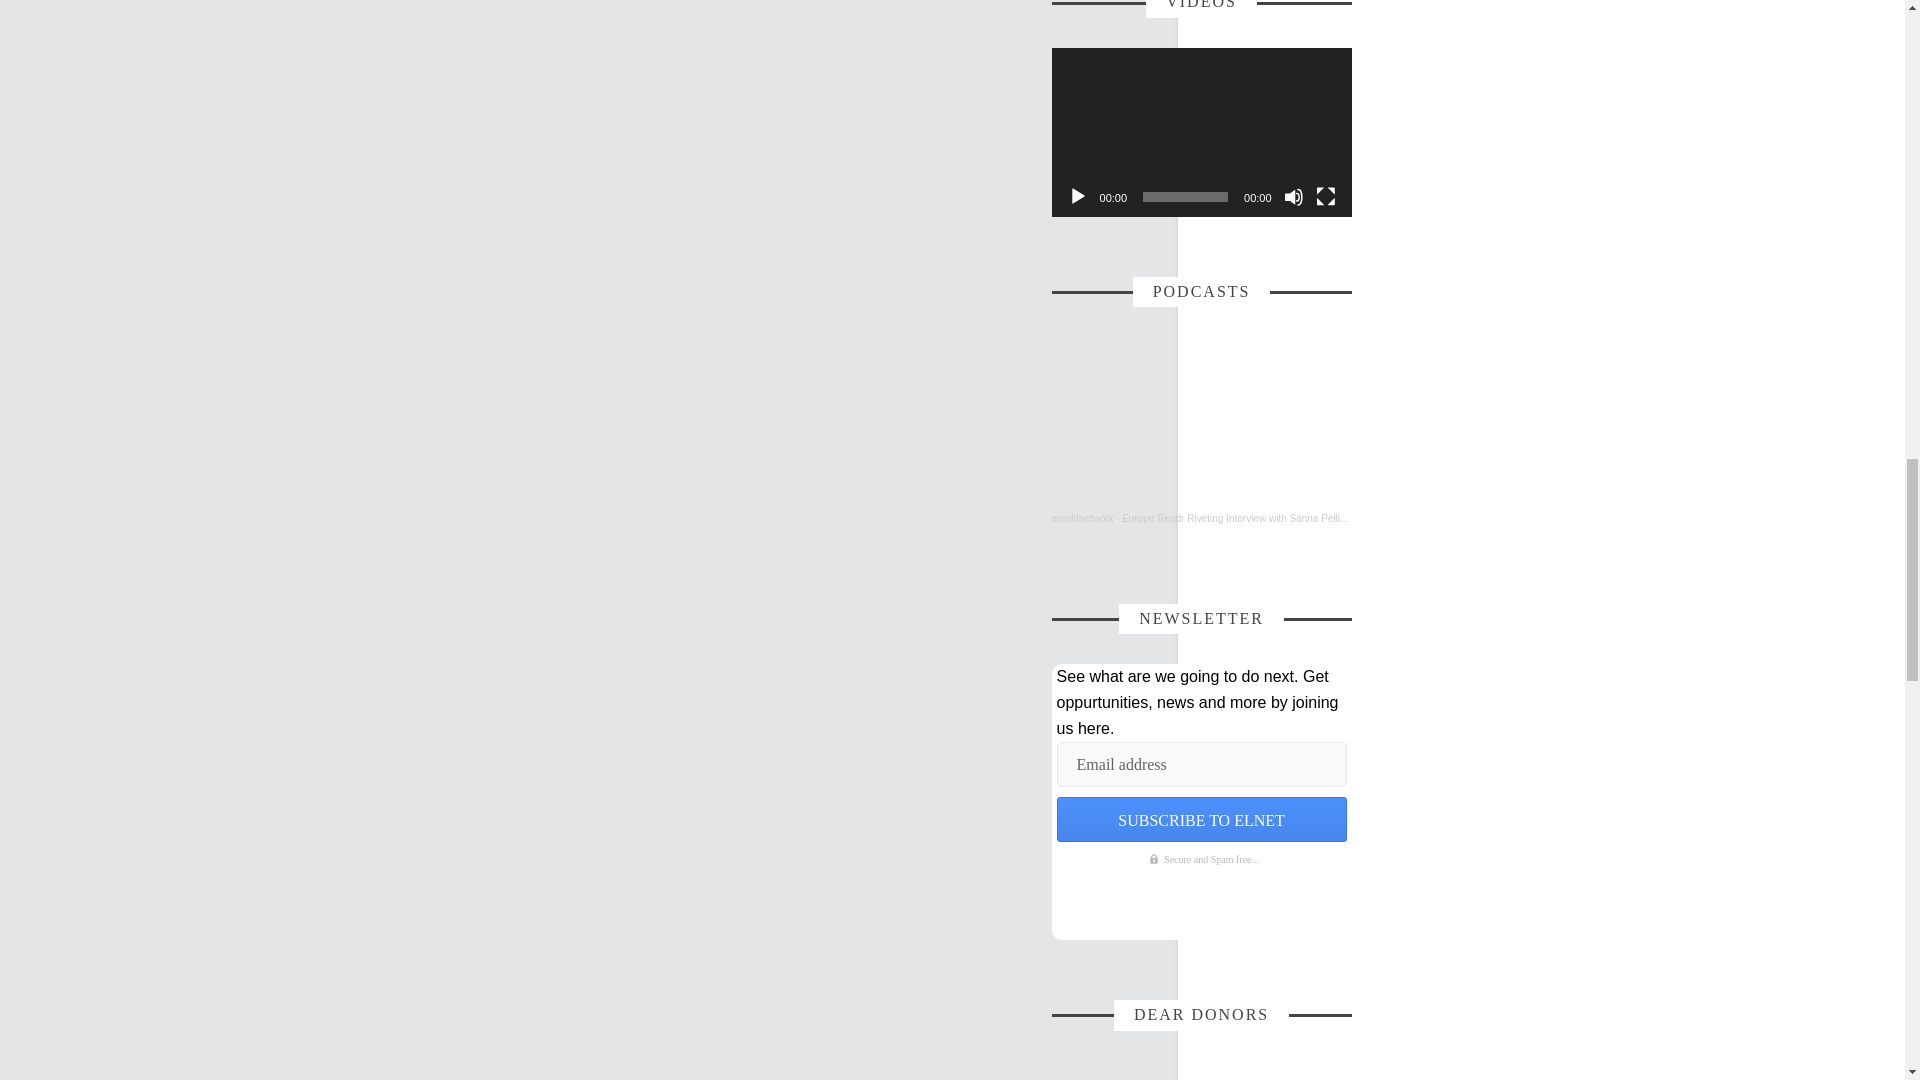 This screenshot has width=1920, height=1080. I want to click on eurolitnetwork, so click(1082, 518).